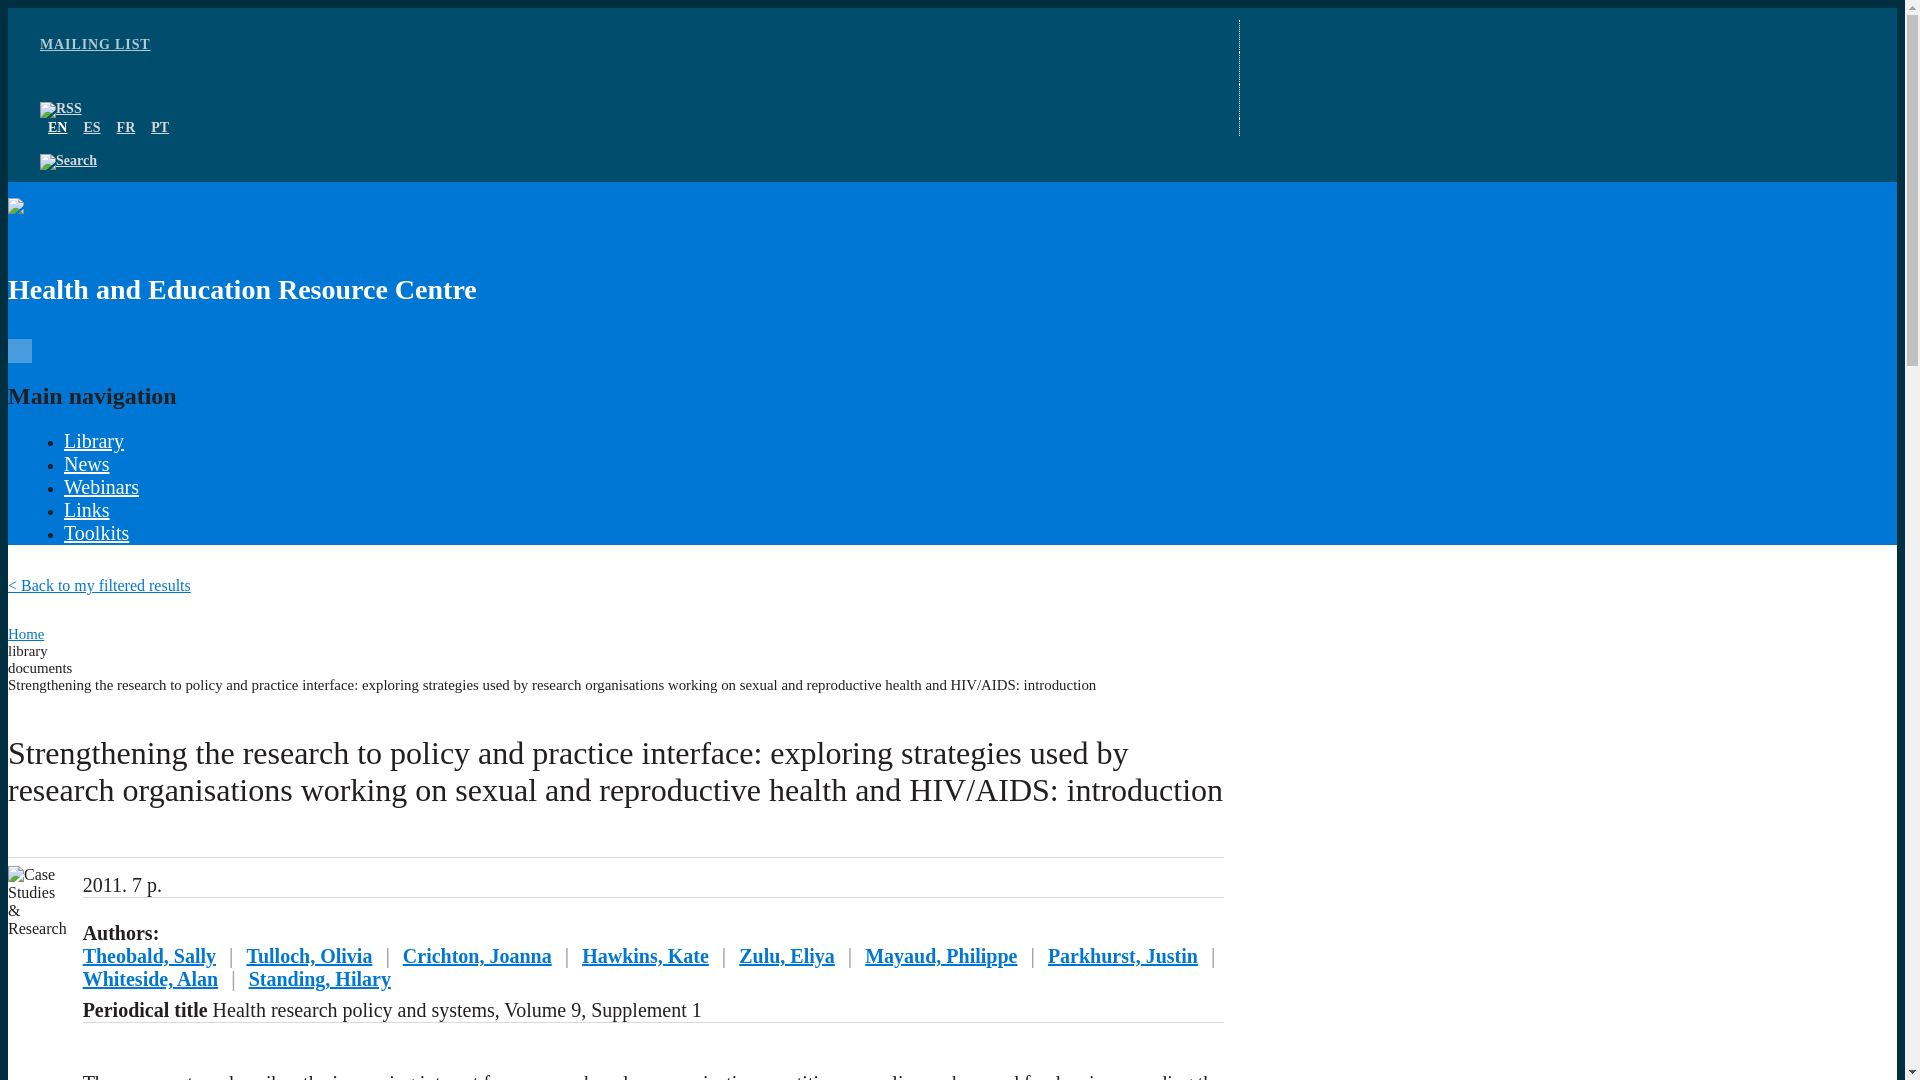  What do you see at coordinates (58, 127) in the screenshot?
I see `EN` at bounding box center [58, 127].